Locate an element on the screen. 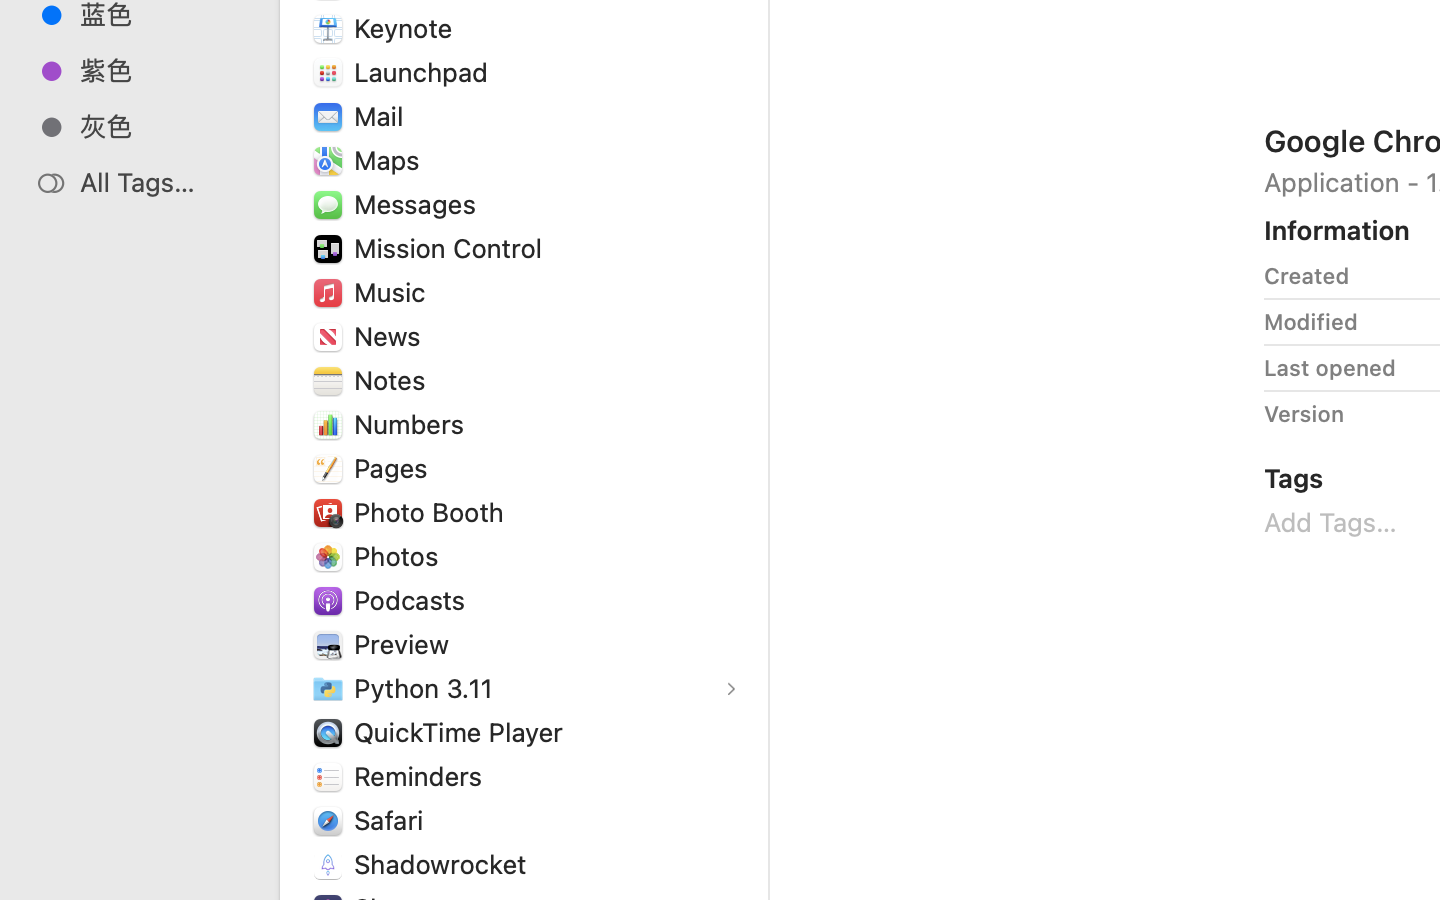 This screenshot has height=900, width=1440. Keynote is located at coordinates (408, 28).